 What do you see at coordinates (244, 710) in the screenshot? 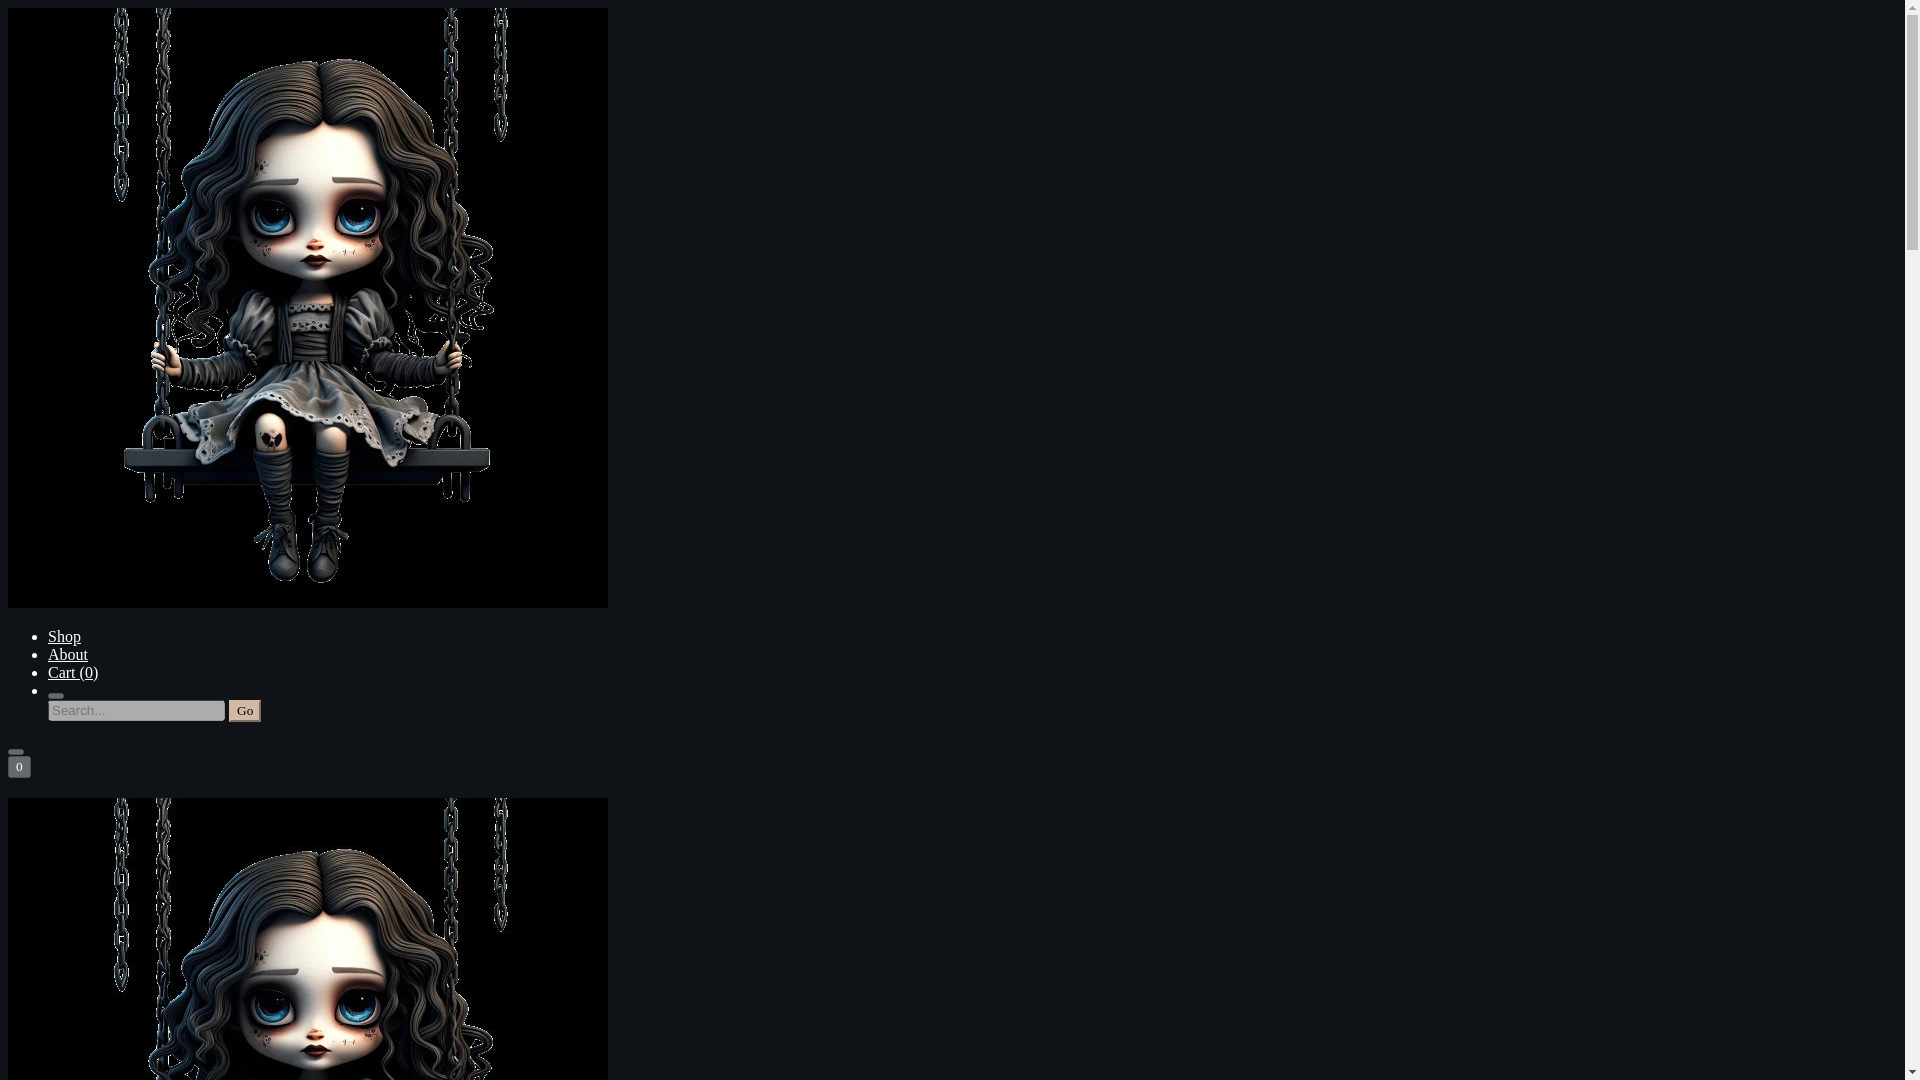
I see `Go` at bounding box center [244, 710].